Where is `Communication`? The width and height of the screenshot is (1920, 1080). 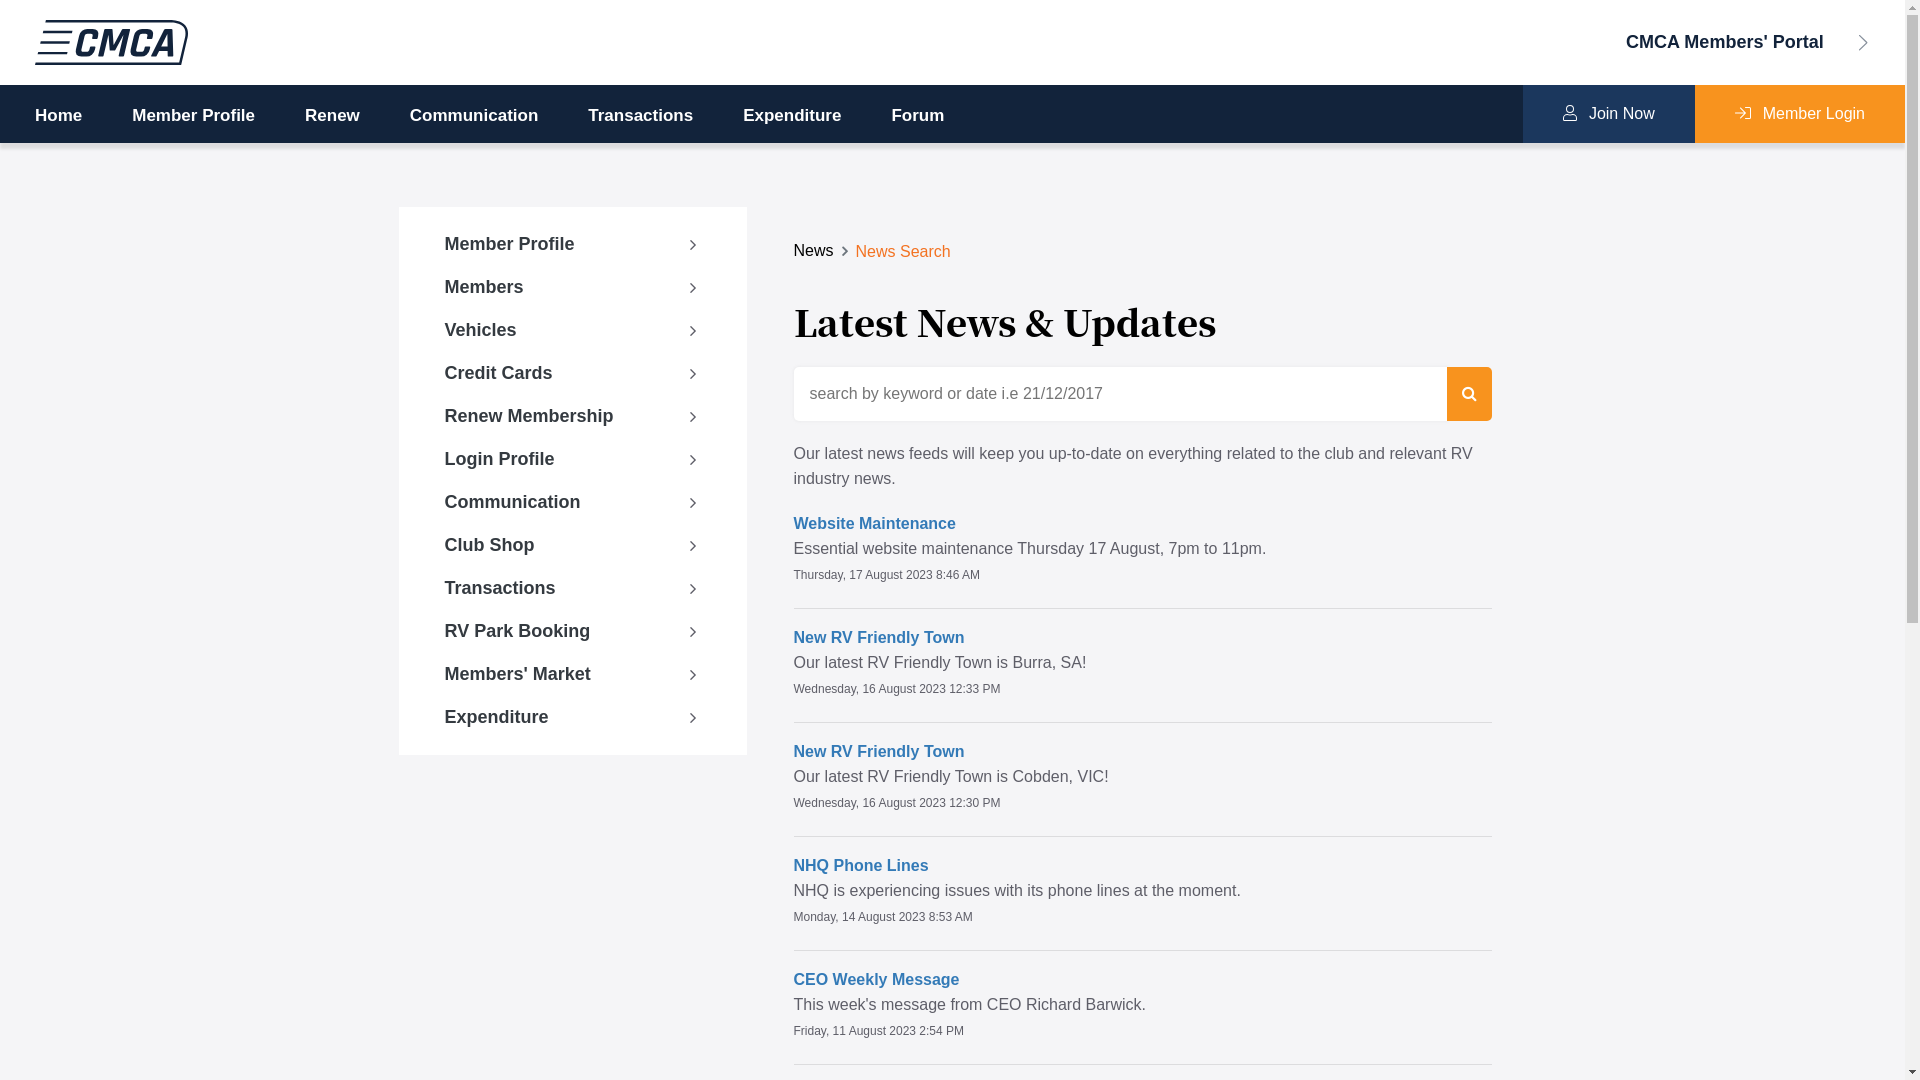
Communication is located at coordinates (474, 116).